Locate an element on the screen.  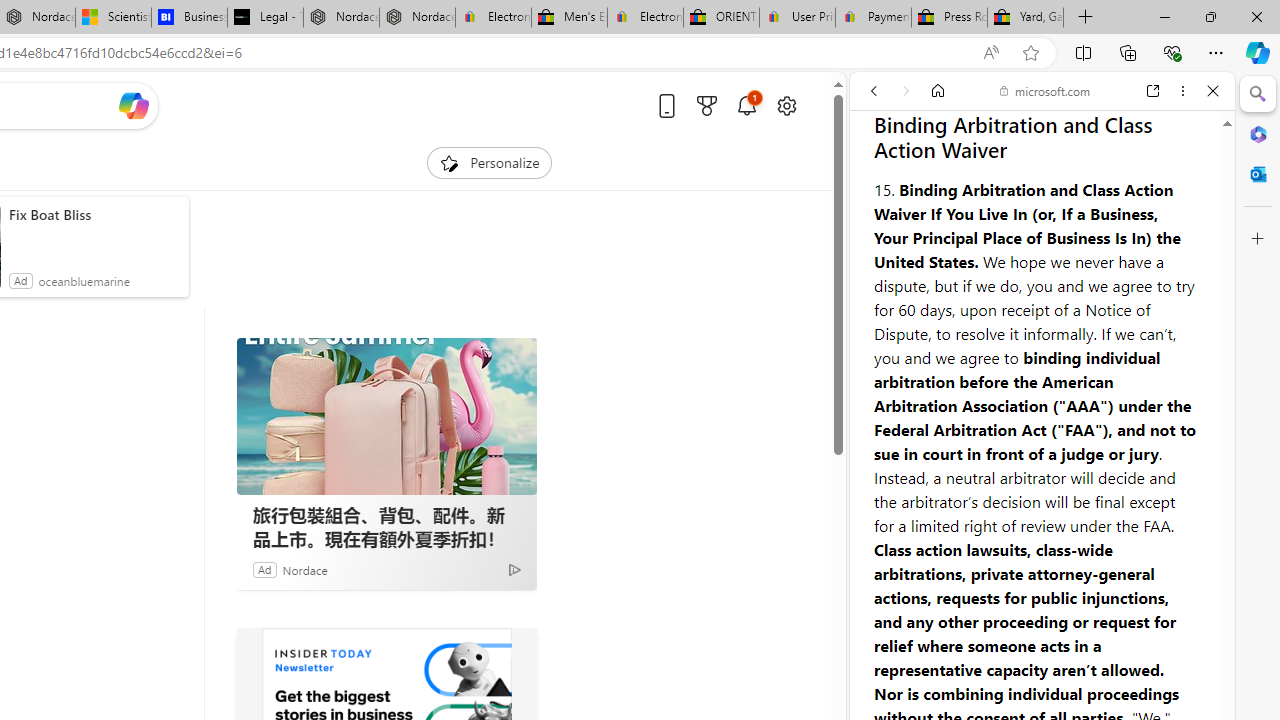
Payments Terms of Use | eBay.com is located at coordinates (873, 18).